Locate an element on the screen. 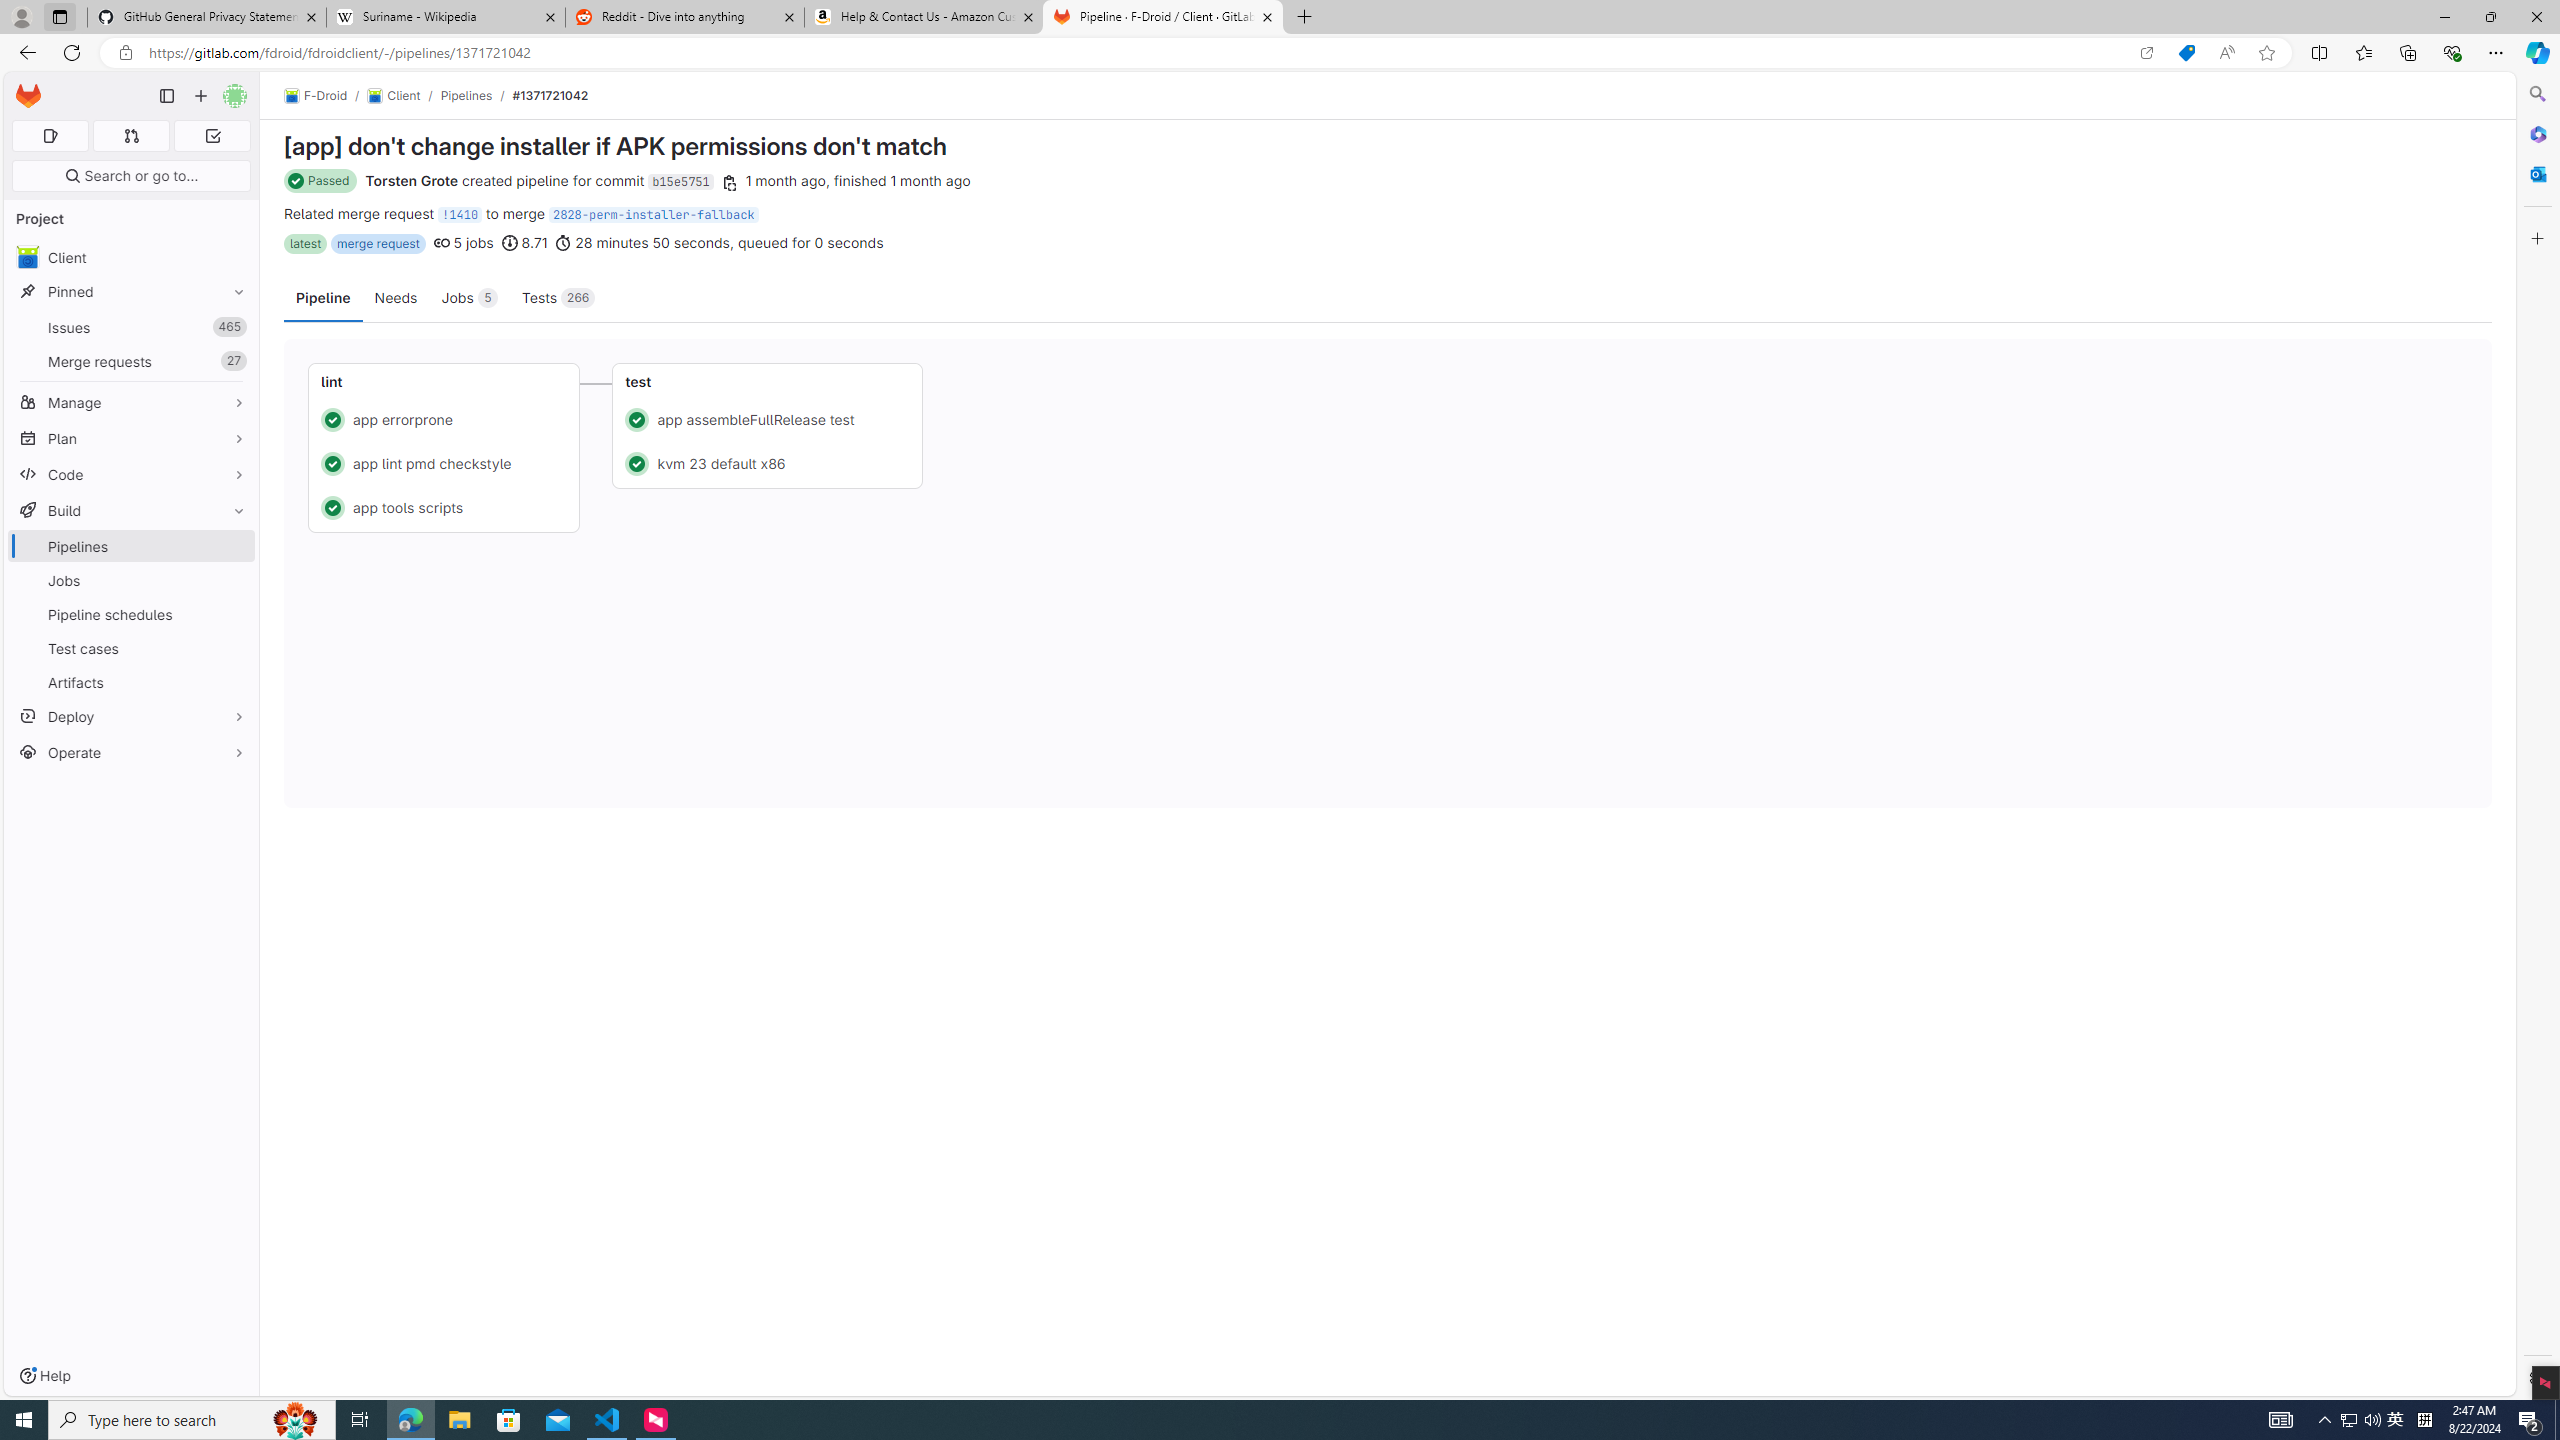 Image resolution: width=2560 pixels, height=1440 pixels. F-Droid is located at coordinates (316, 96).